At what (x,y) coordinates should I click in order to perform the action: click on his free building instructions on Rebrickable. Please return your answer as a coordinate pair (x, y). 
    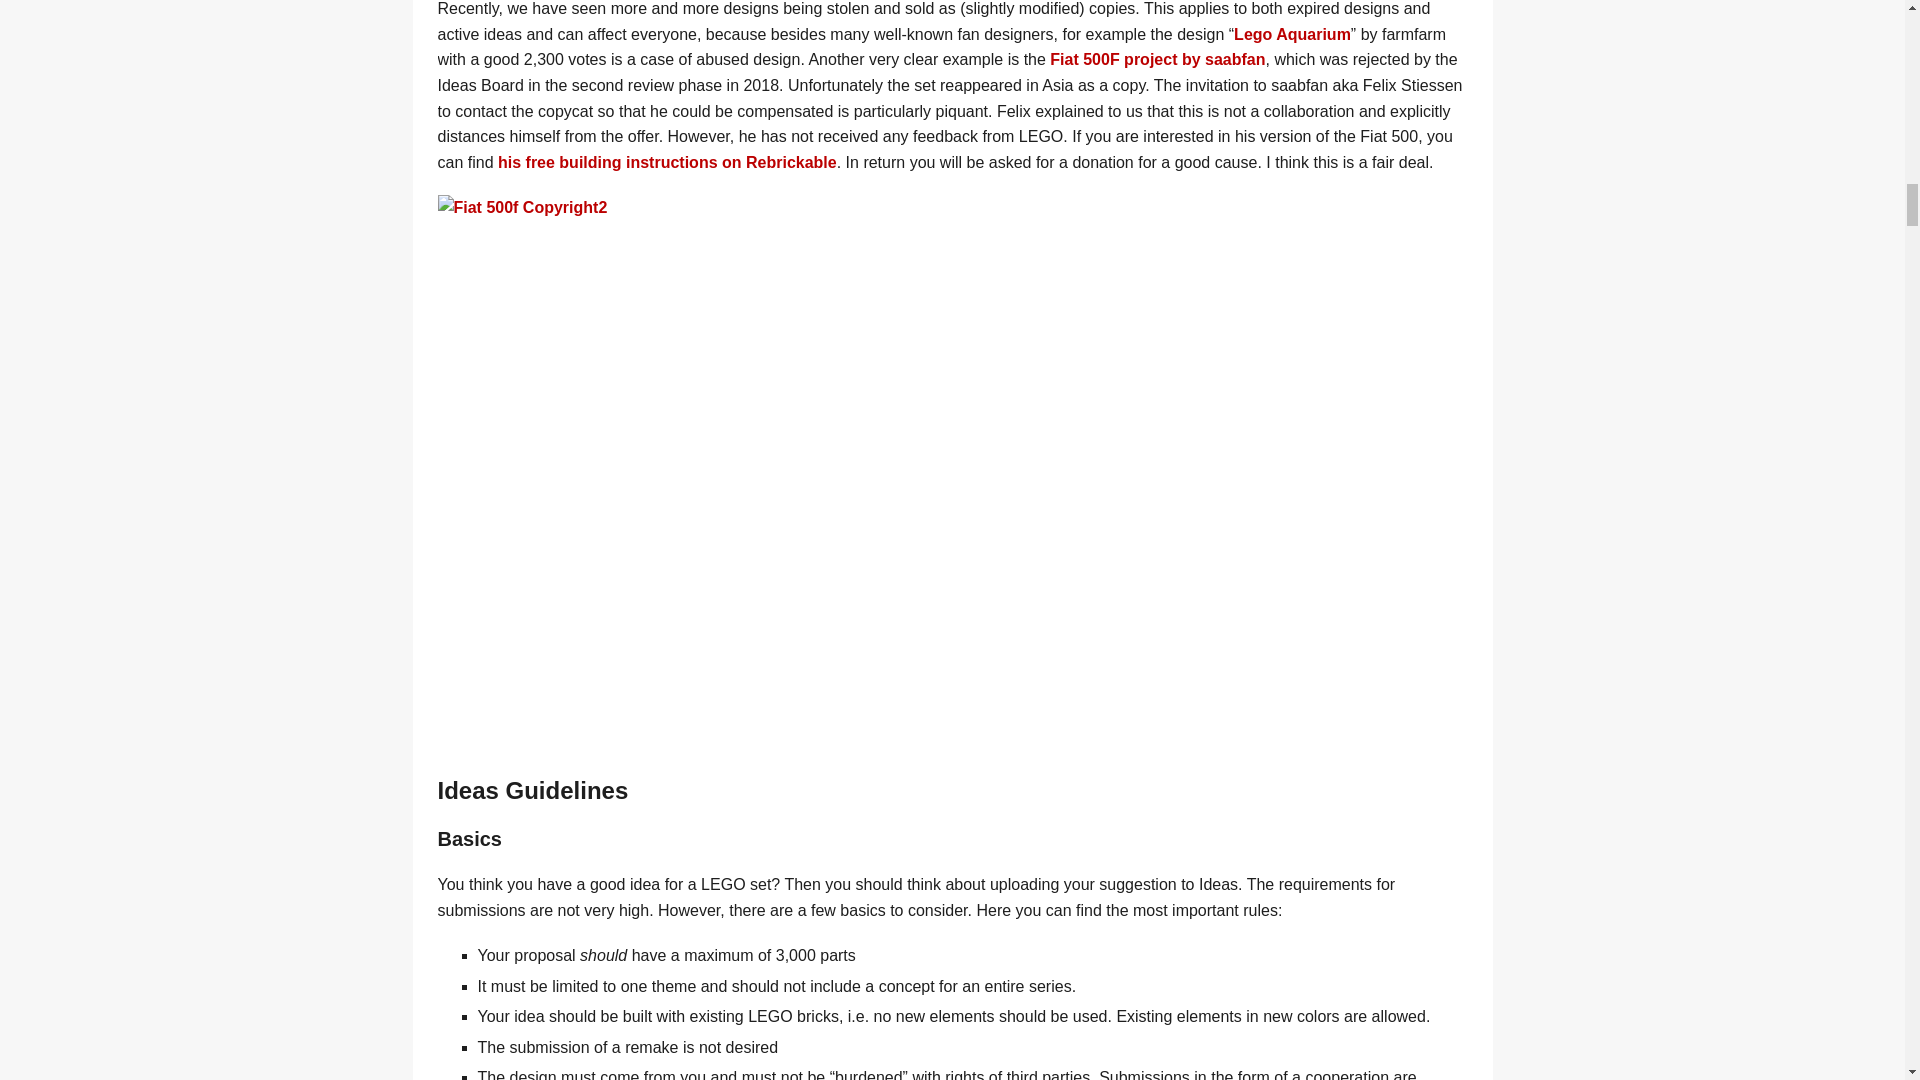
    Looking at the image, I should click on (667, 162).